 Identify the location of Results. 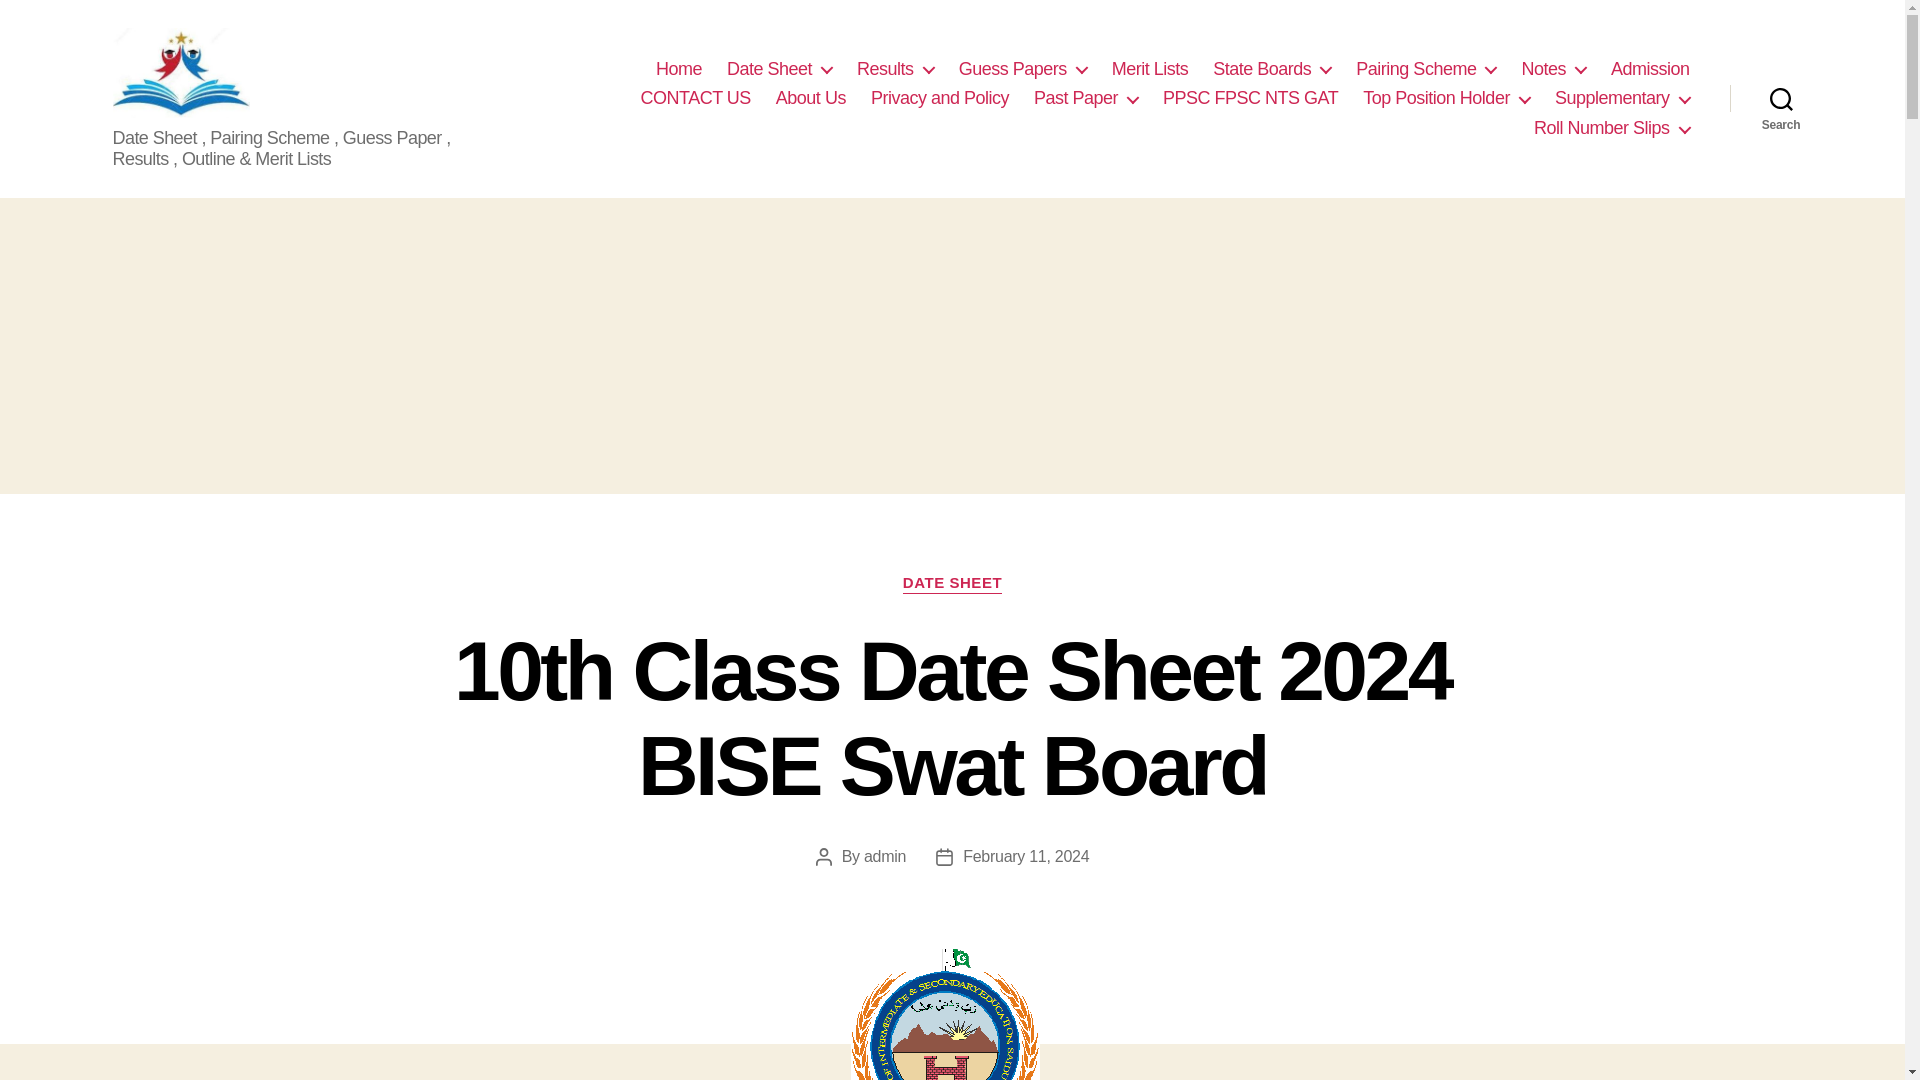
(894, 70).